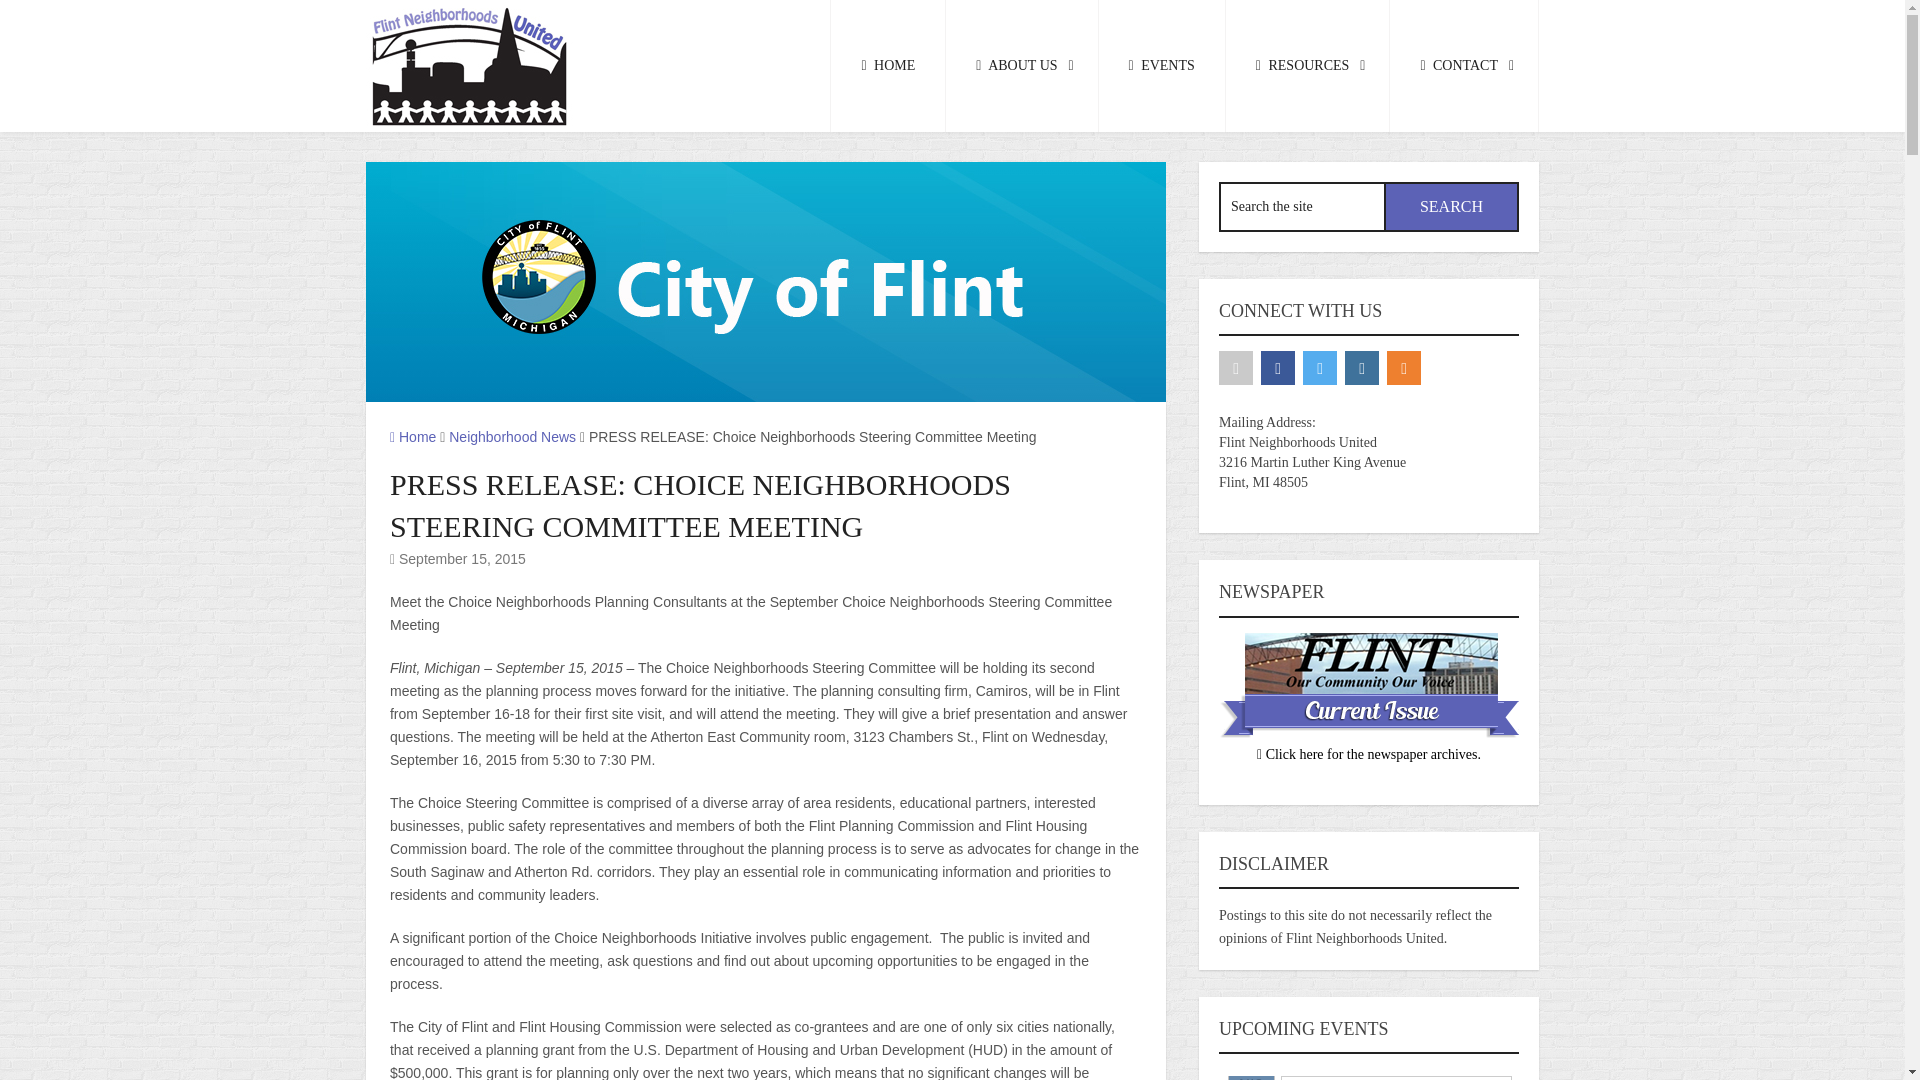 The height and width of the screenshot is (1080, 1920). Describe the element at coordinates (1162, 66) in the screenshot. I see `EVENTS` at that location.